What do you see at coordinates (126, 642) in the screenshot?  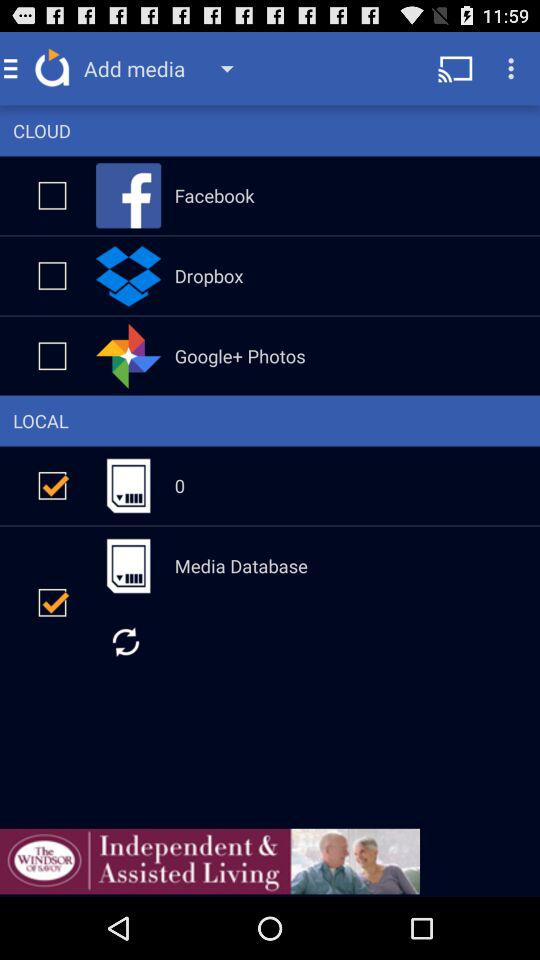 I see `rotate app` at bounding box center [126, 642].